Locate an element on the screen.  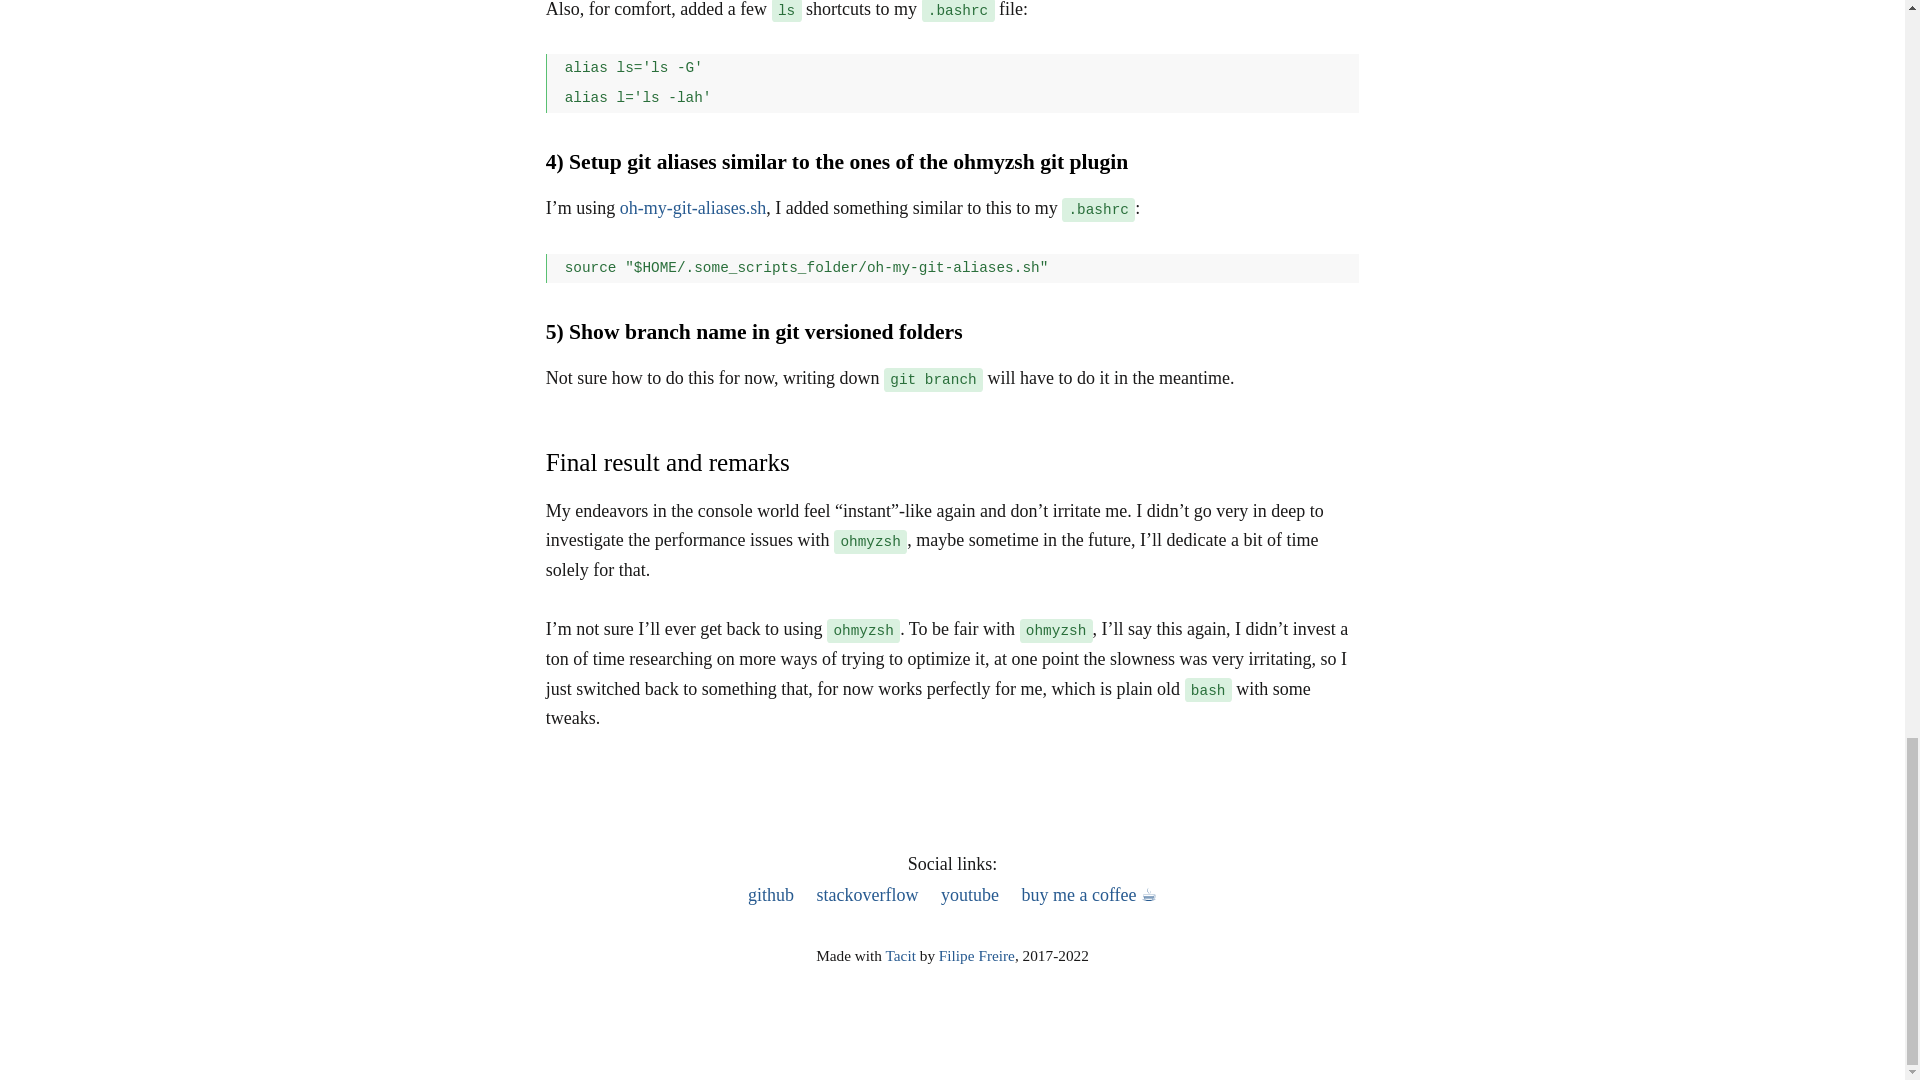
Filipe Freire is located at coordinates (976, 956).